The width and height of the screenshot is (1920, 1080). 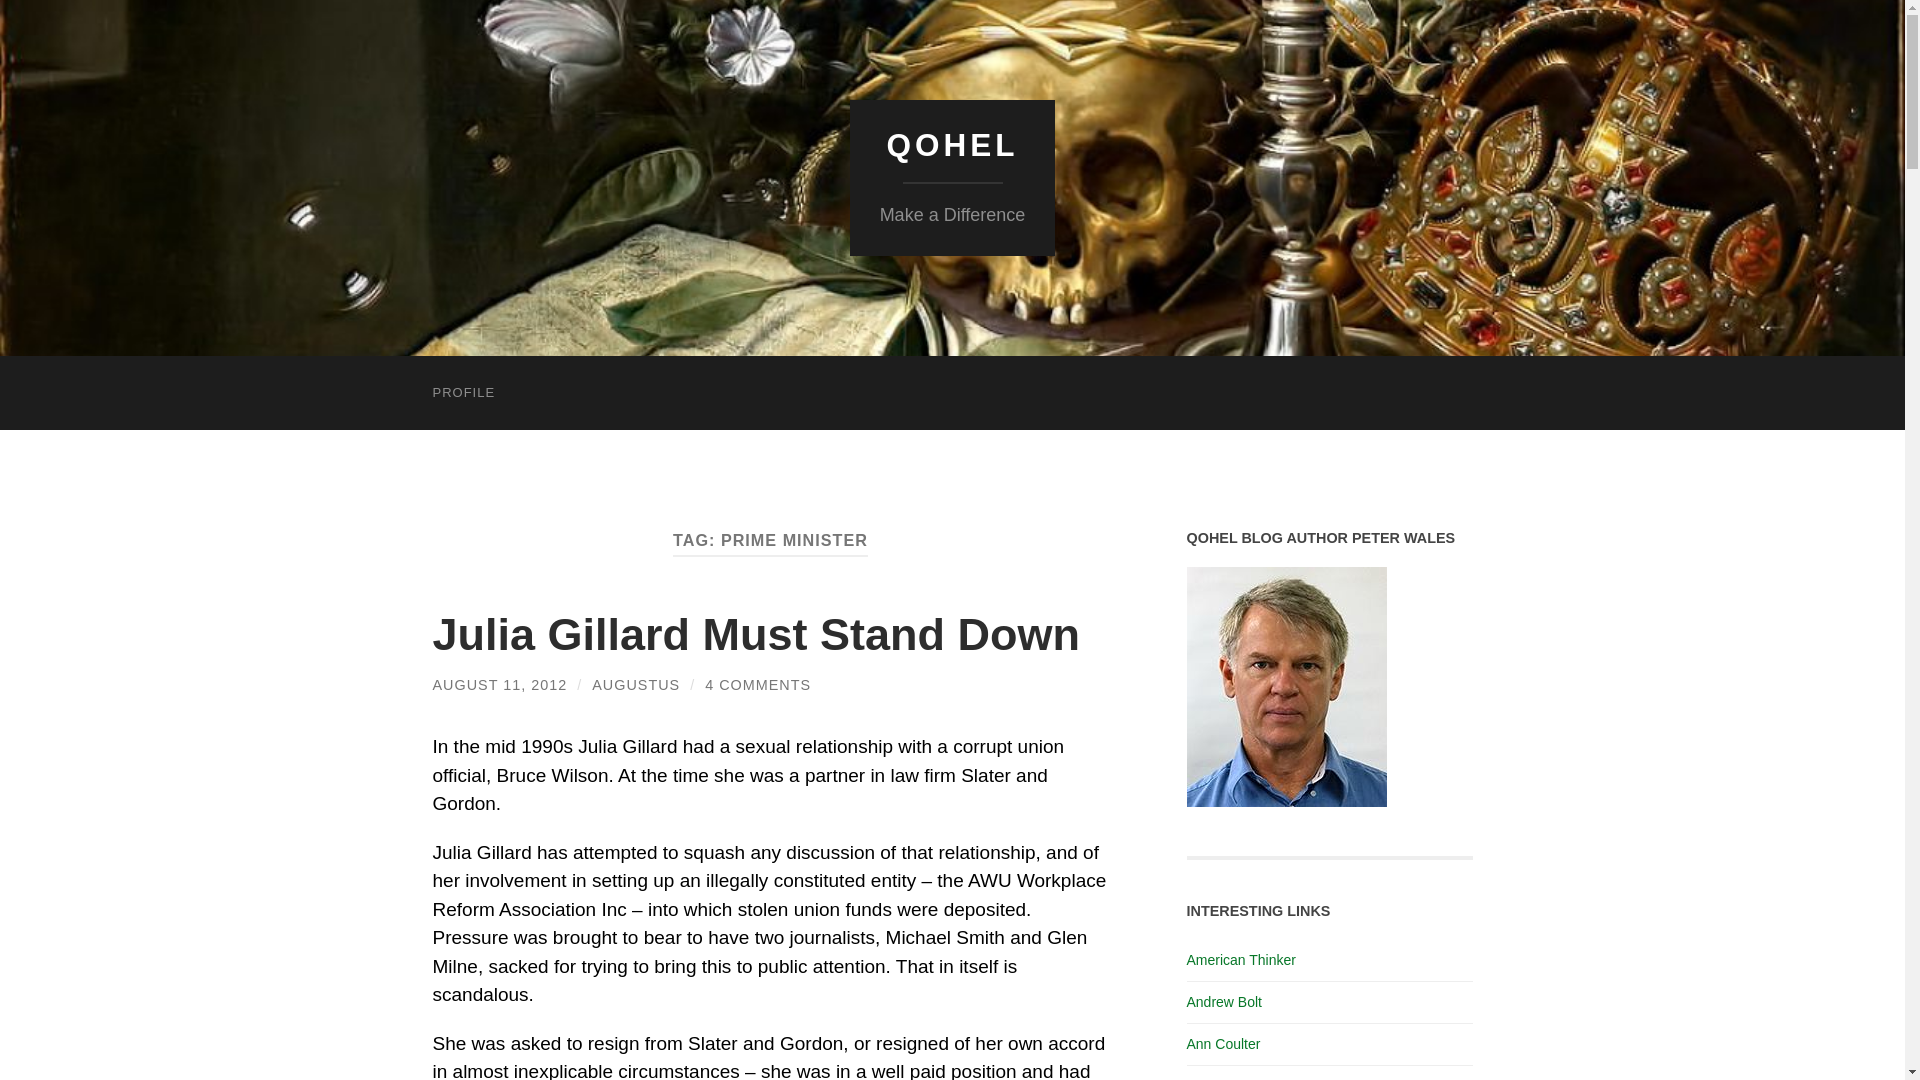 What do you see at coordinates (1222, 1043) in the screenshot?
I see `Ann Coulter` at bounding box center [1222, 1043].